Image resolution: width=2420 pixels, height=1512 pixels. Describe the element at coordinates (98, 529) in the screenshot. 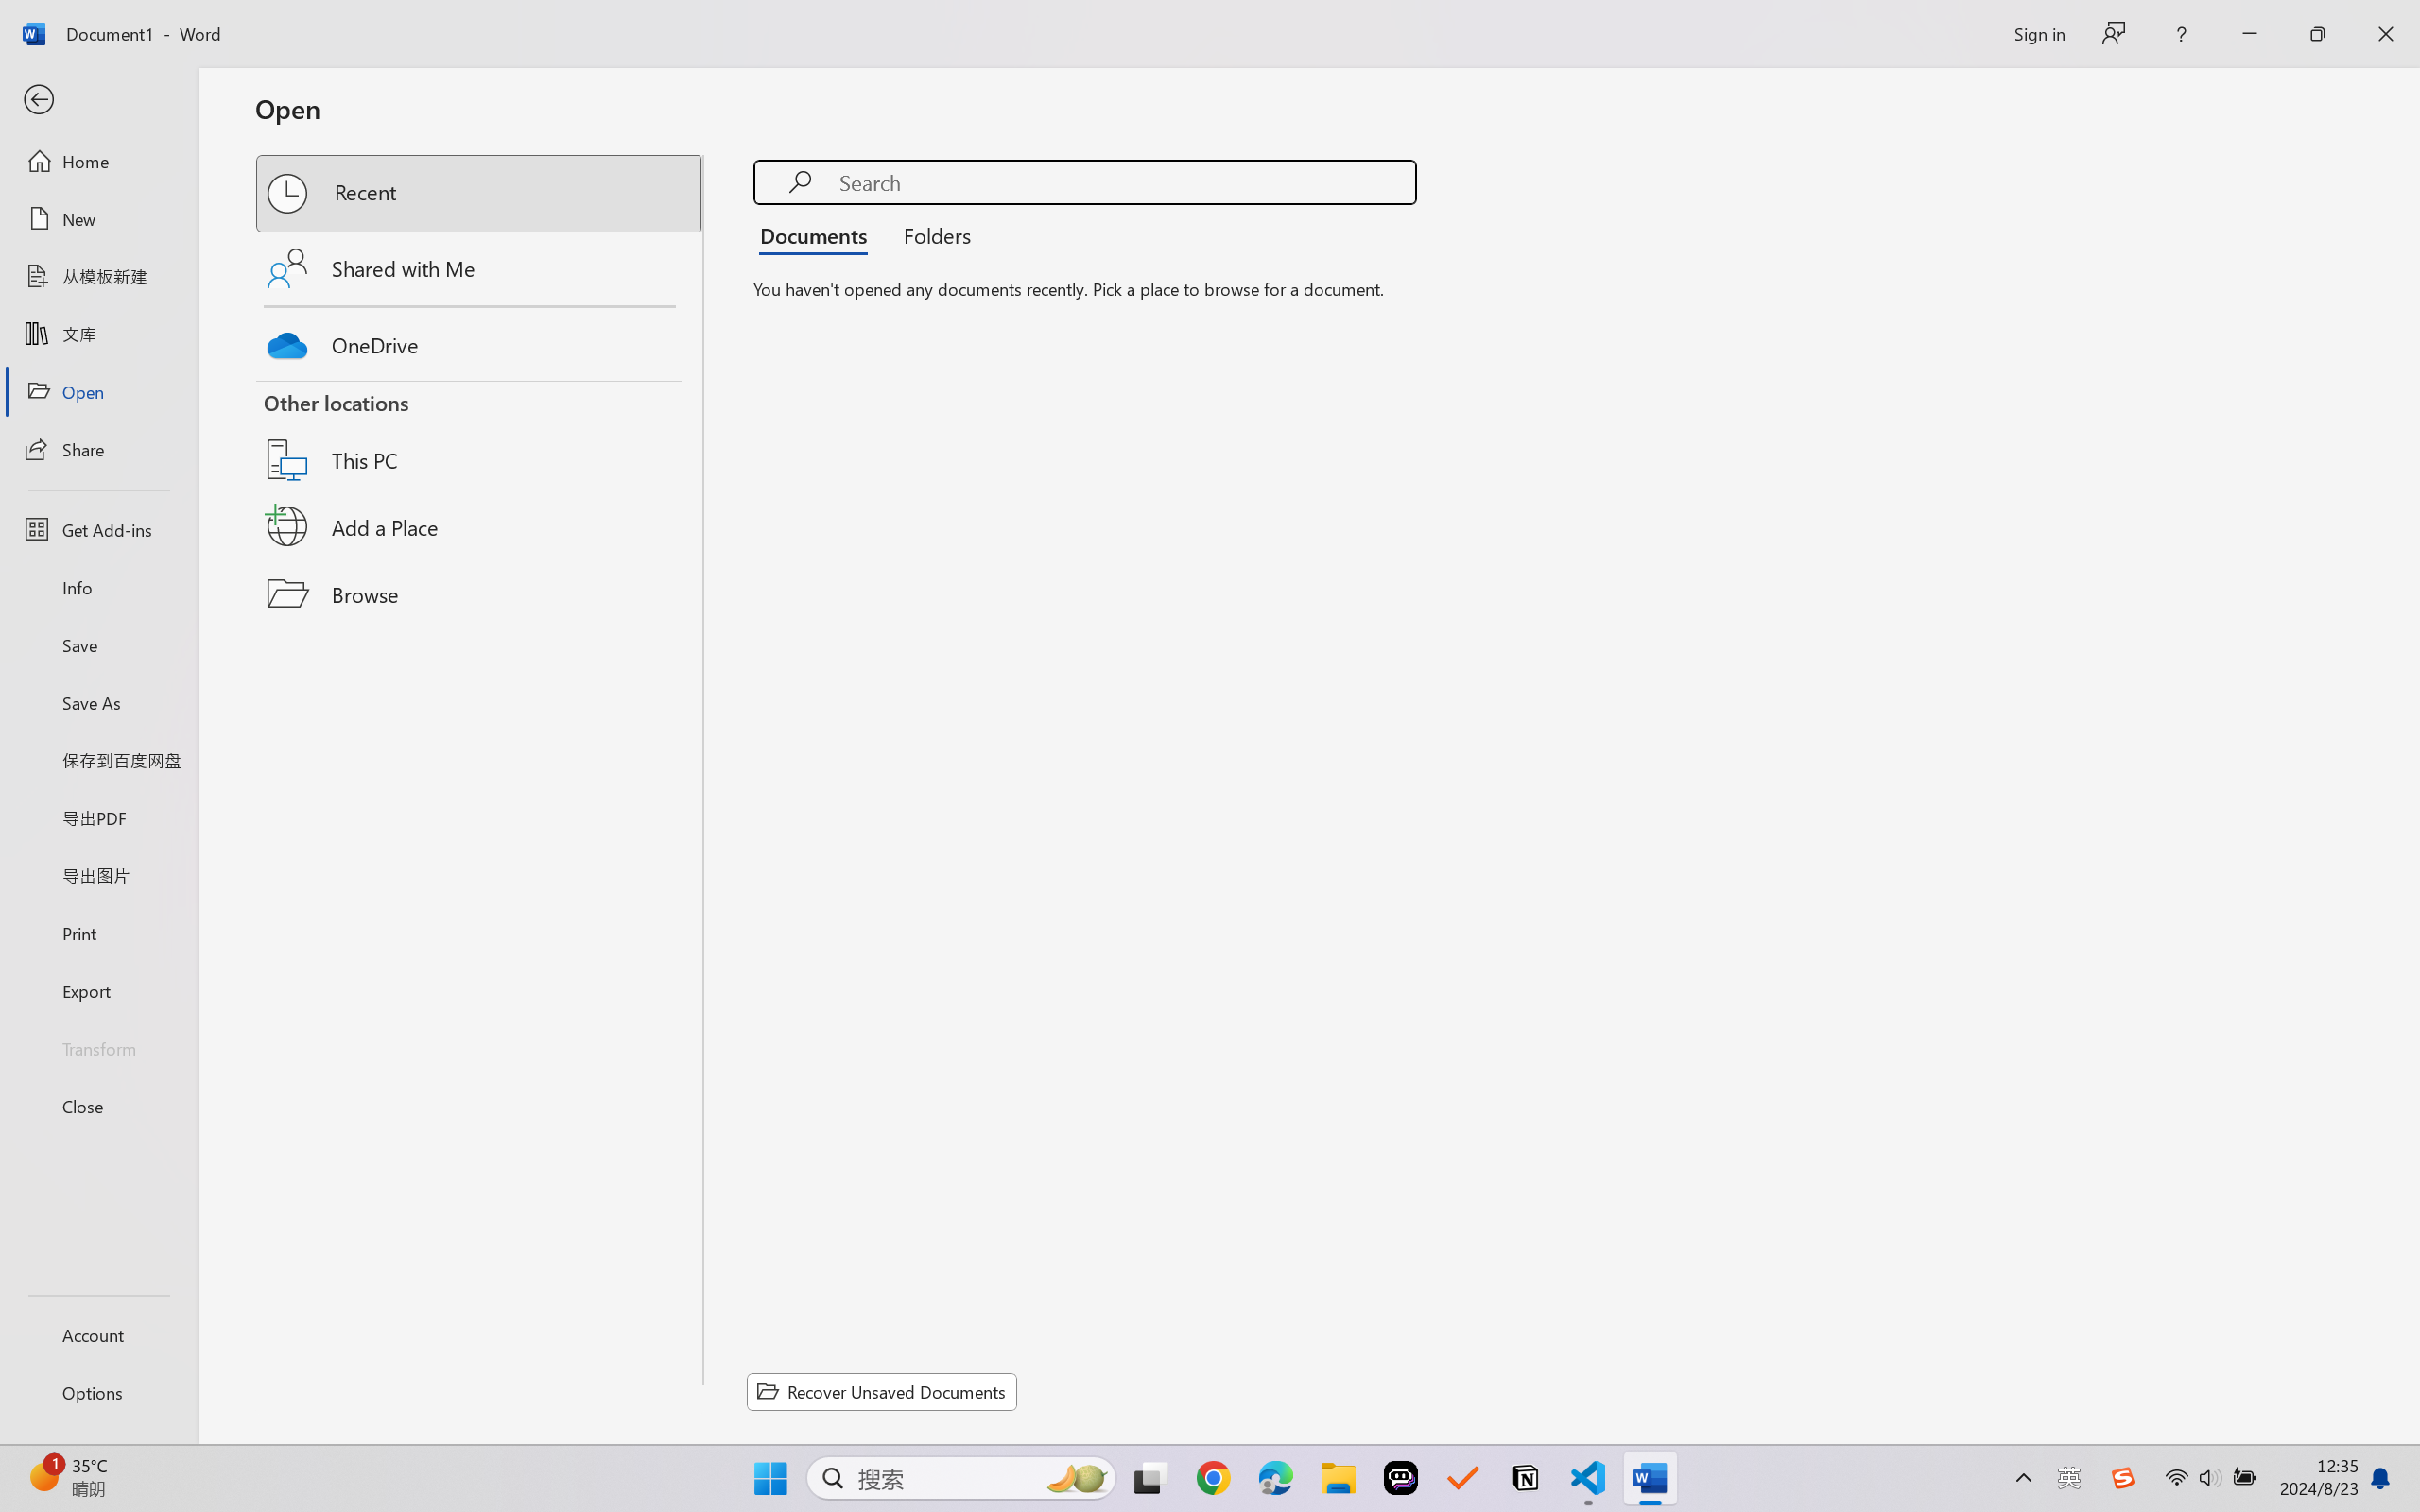

I see `Get Add-ins` at that location.